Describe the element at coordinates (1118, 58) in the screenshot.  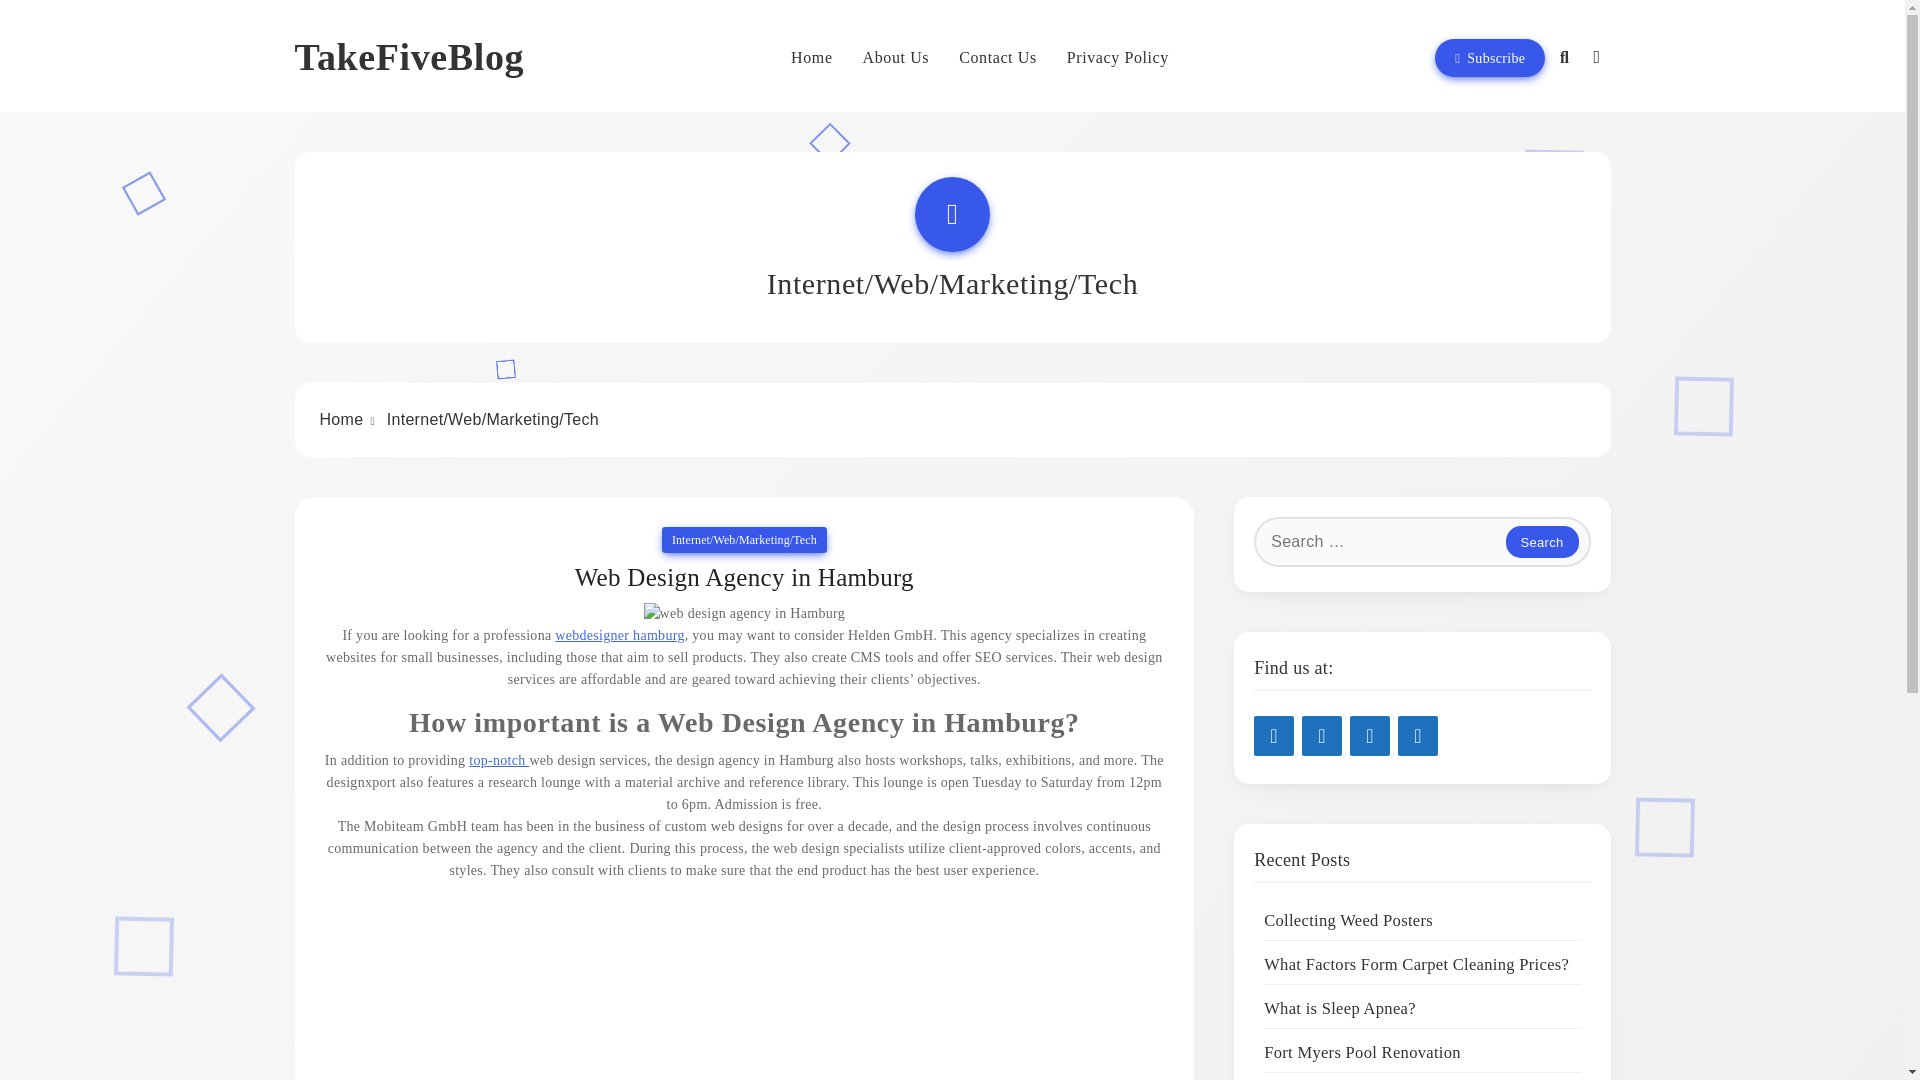
I see `Privacy Policy` at that location.